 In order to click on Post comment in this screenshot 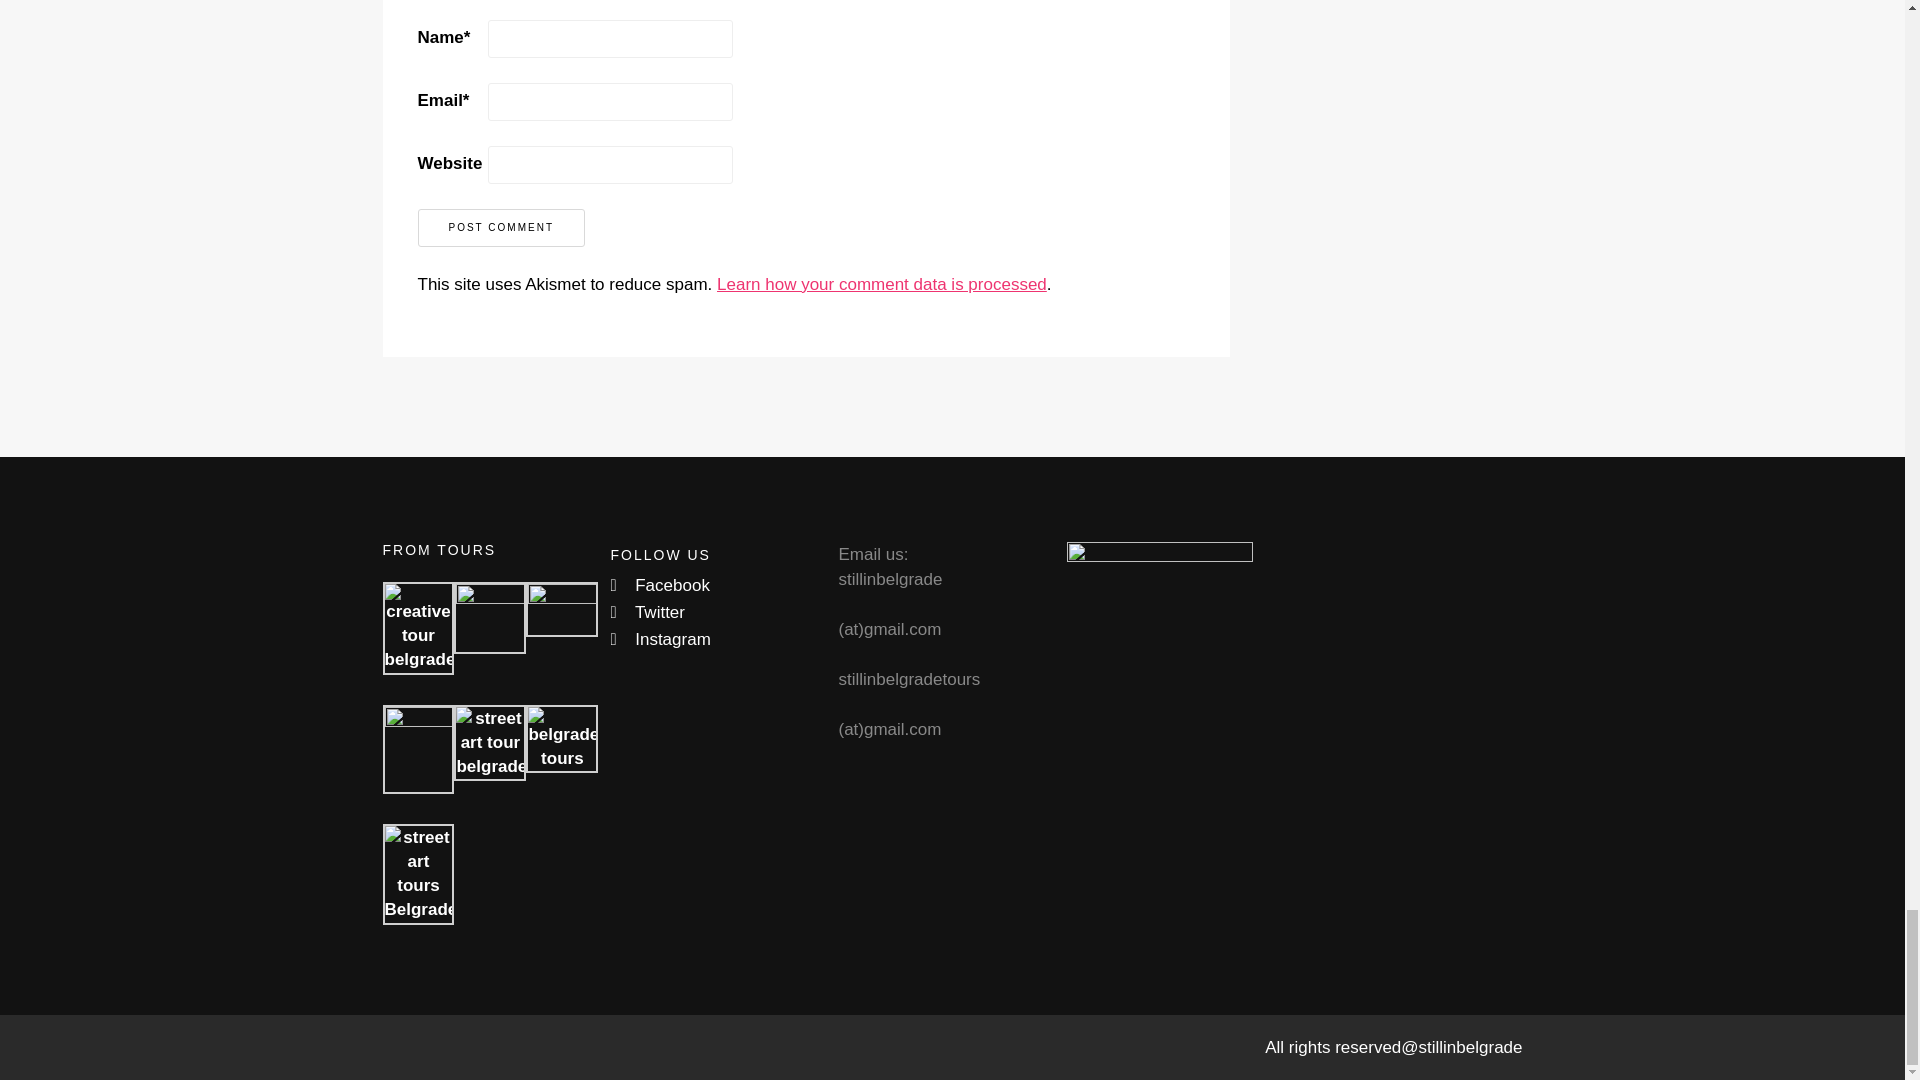, I will do `click(502, 228)`.